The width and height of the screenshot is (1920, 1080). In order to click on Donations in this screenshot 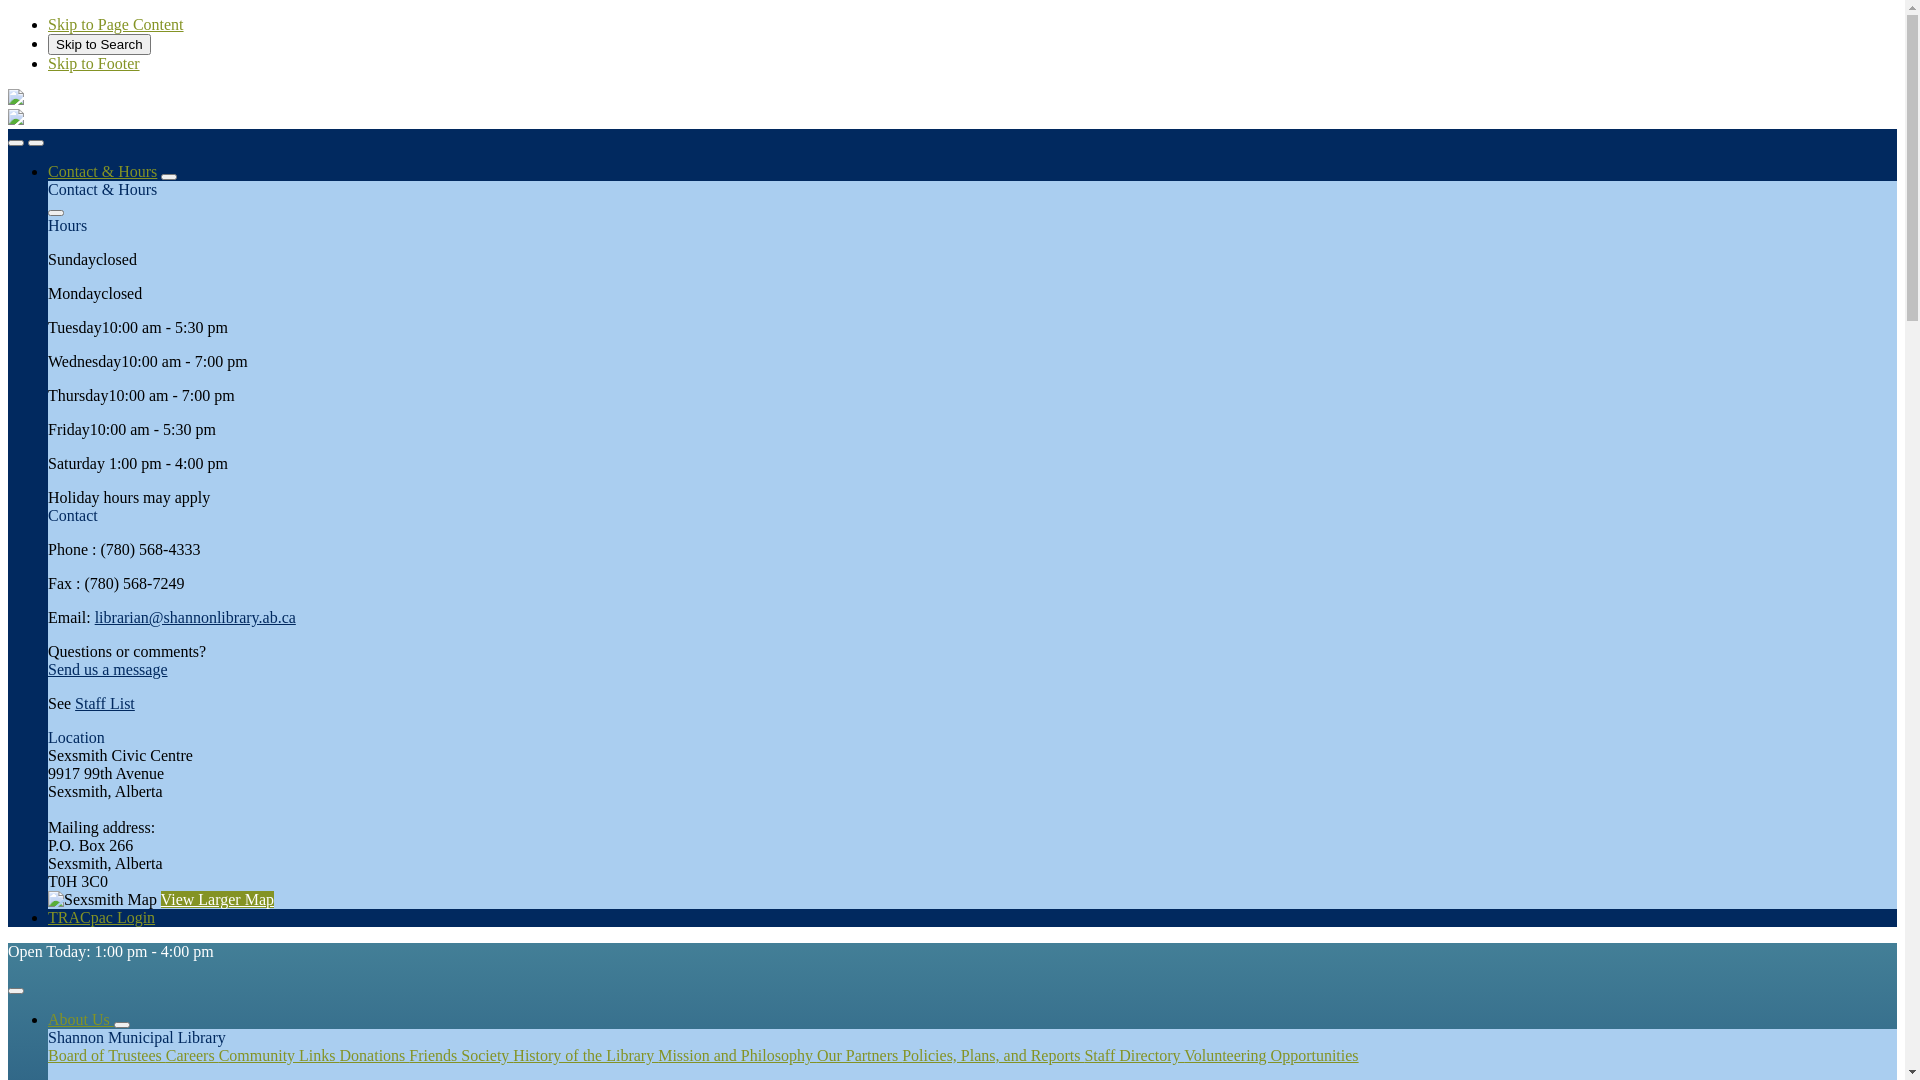, I will do `click(375, 1056)`.